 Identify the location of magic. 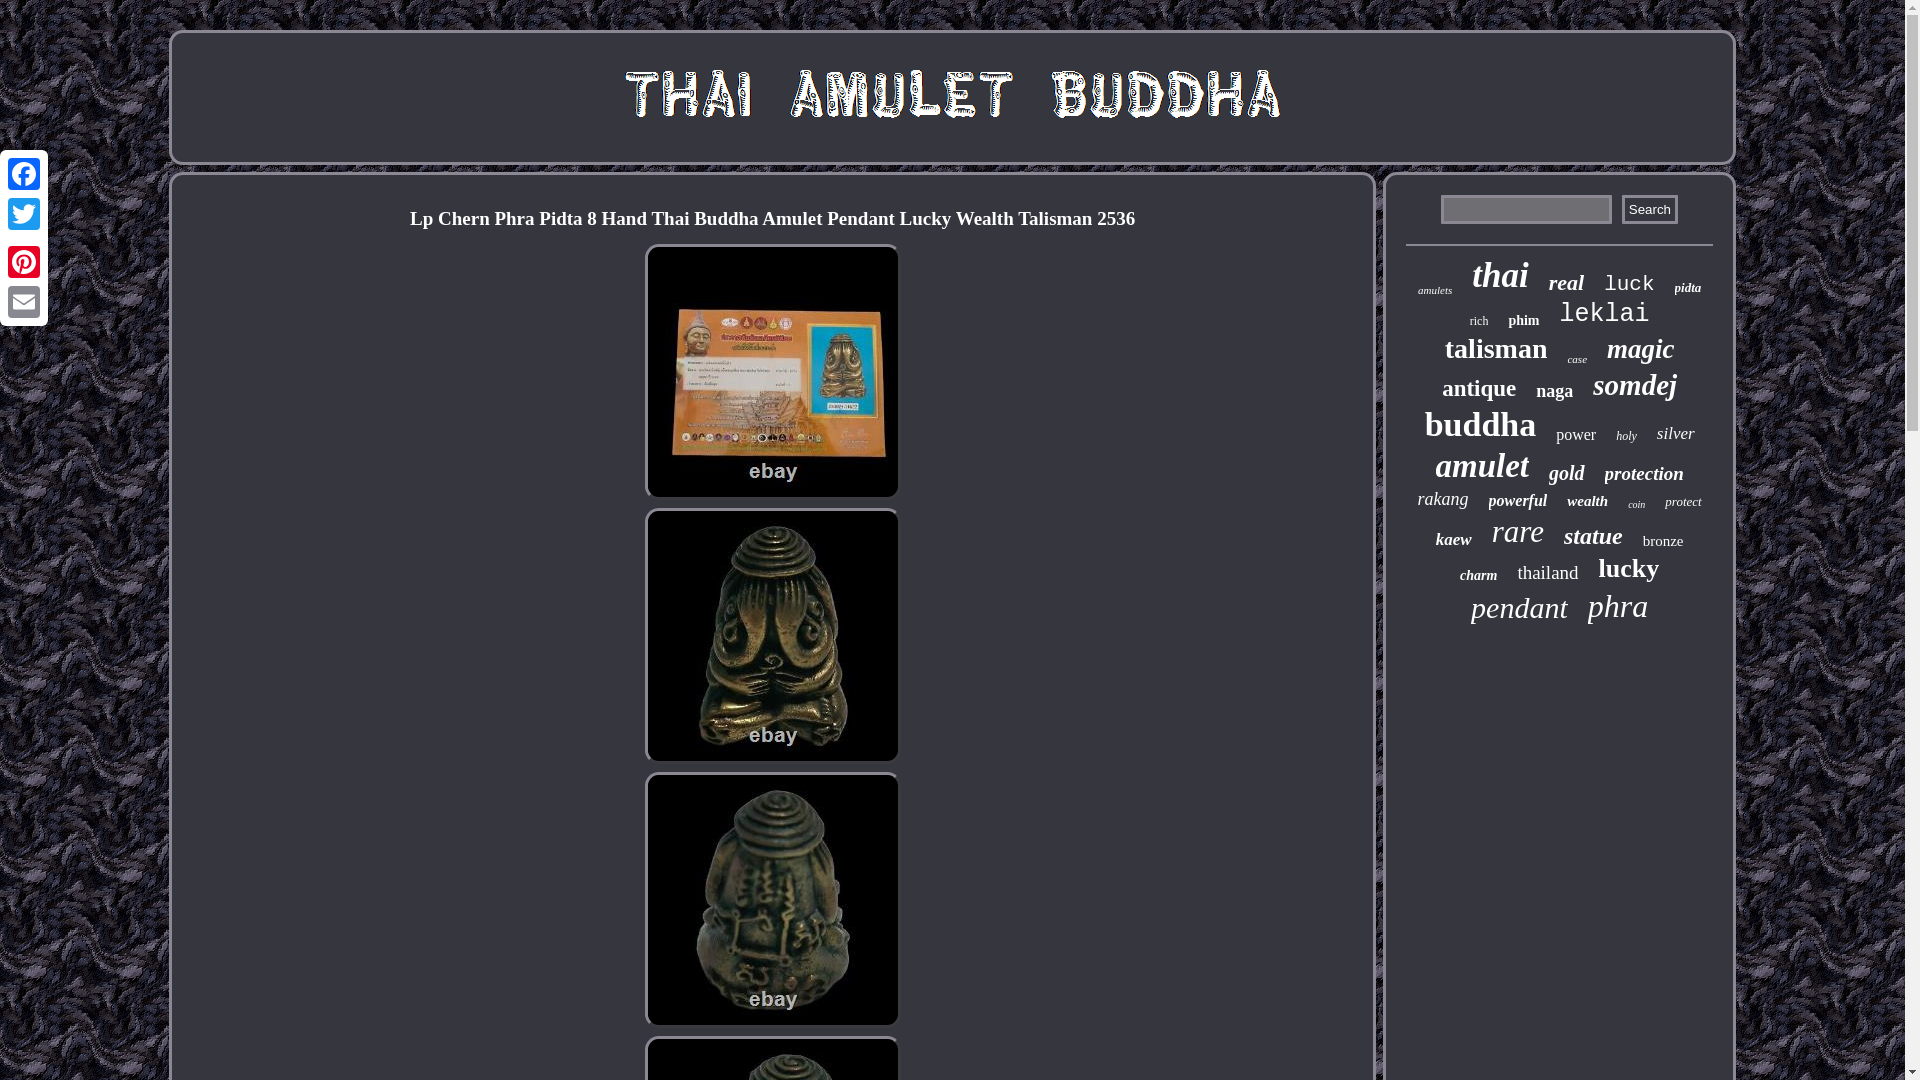
(1640, 349).